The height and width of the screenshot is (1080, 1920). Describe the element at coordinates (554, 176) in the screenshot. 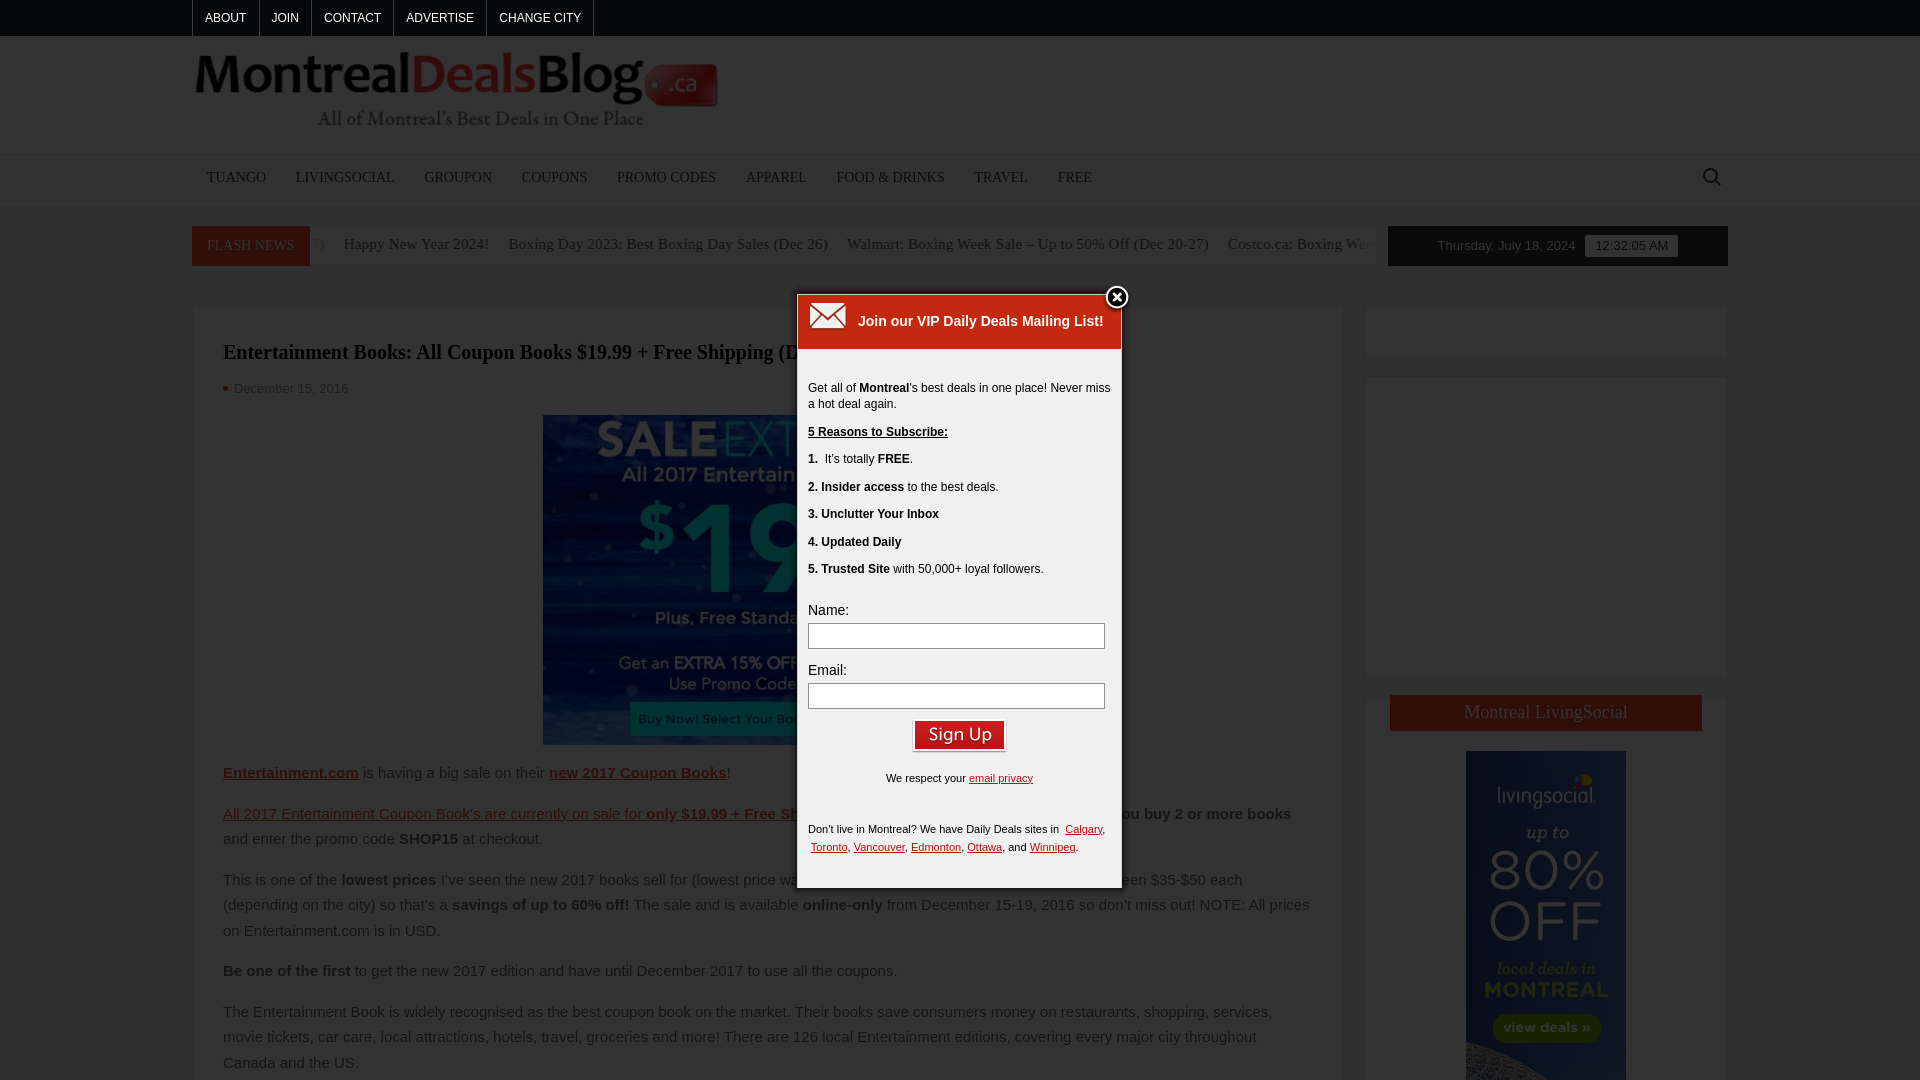

I see `COUPONS` at that location.